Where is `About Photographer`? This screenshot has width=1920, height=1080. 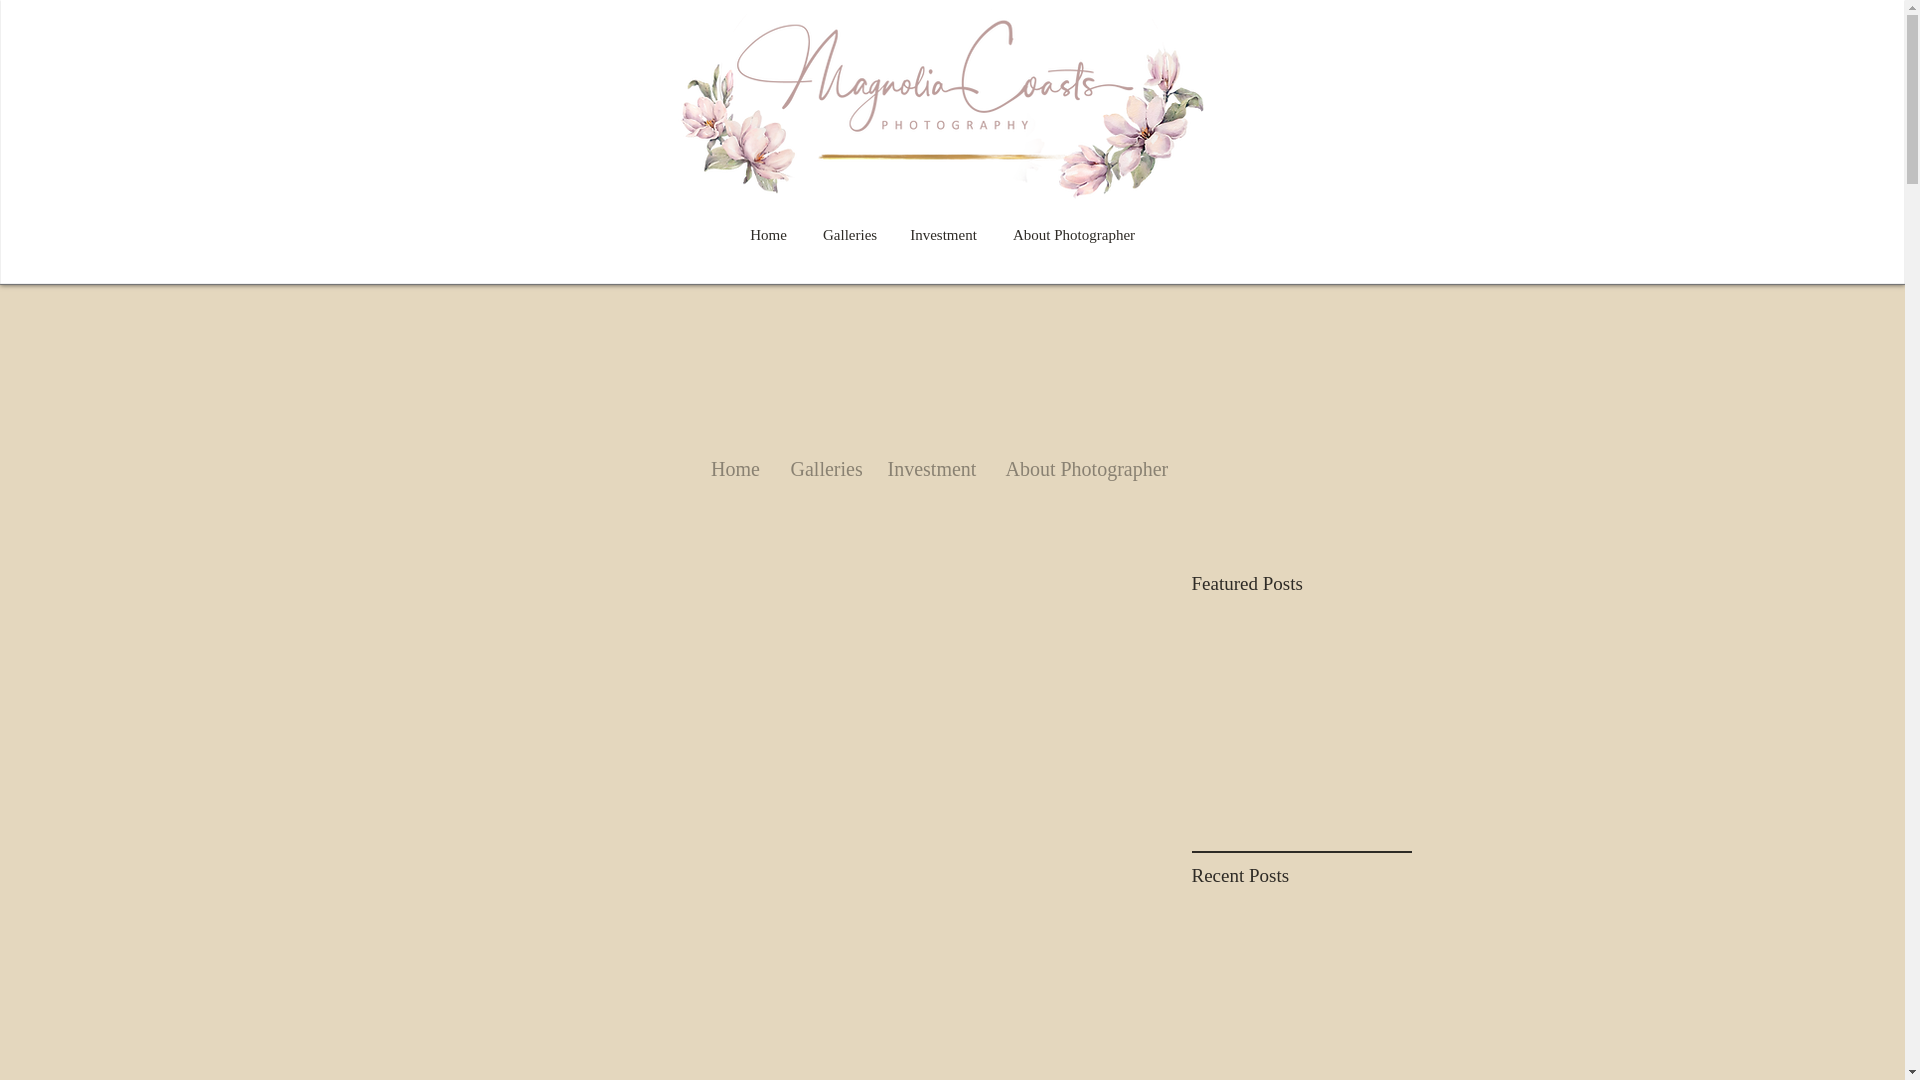
About Photographer is located at coordinates (1085, 470).